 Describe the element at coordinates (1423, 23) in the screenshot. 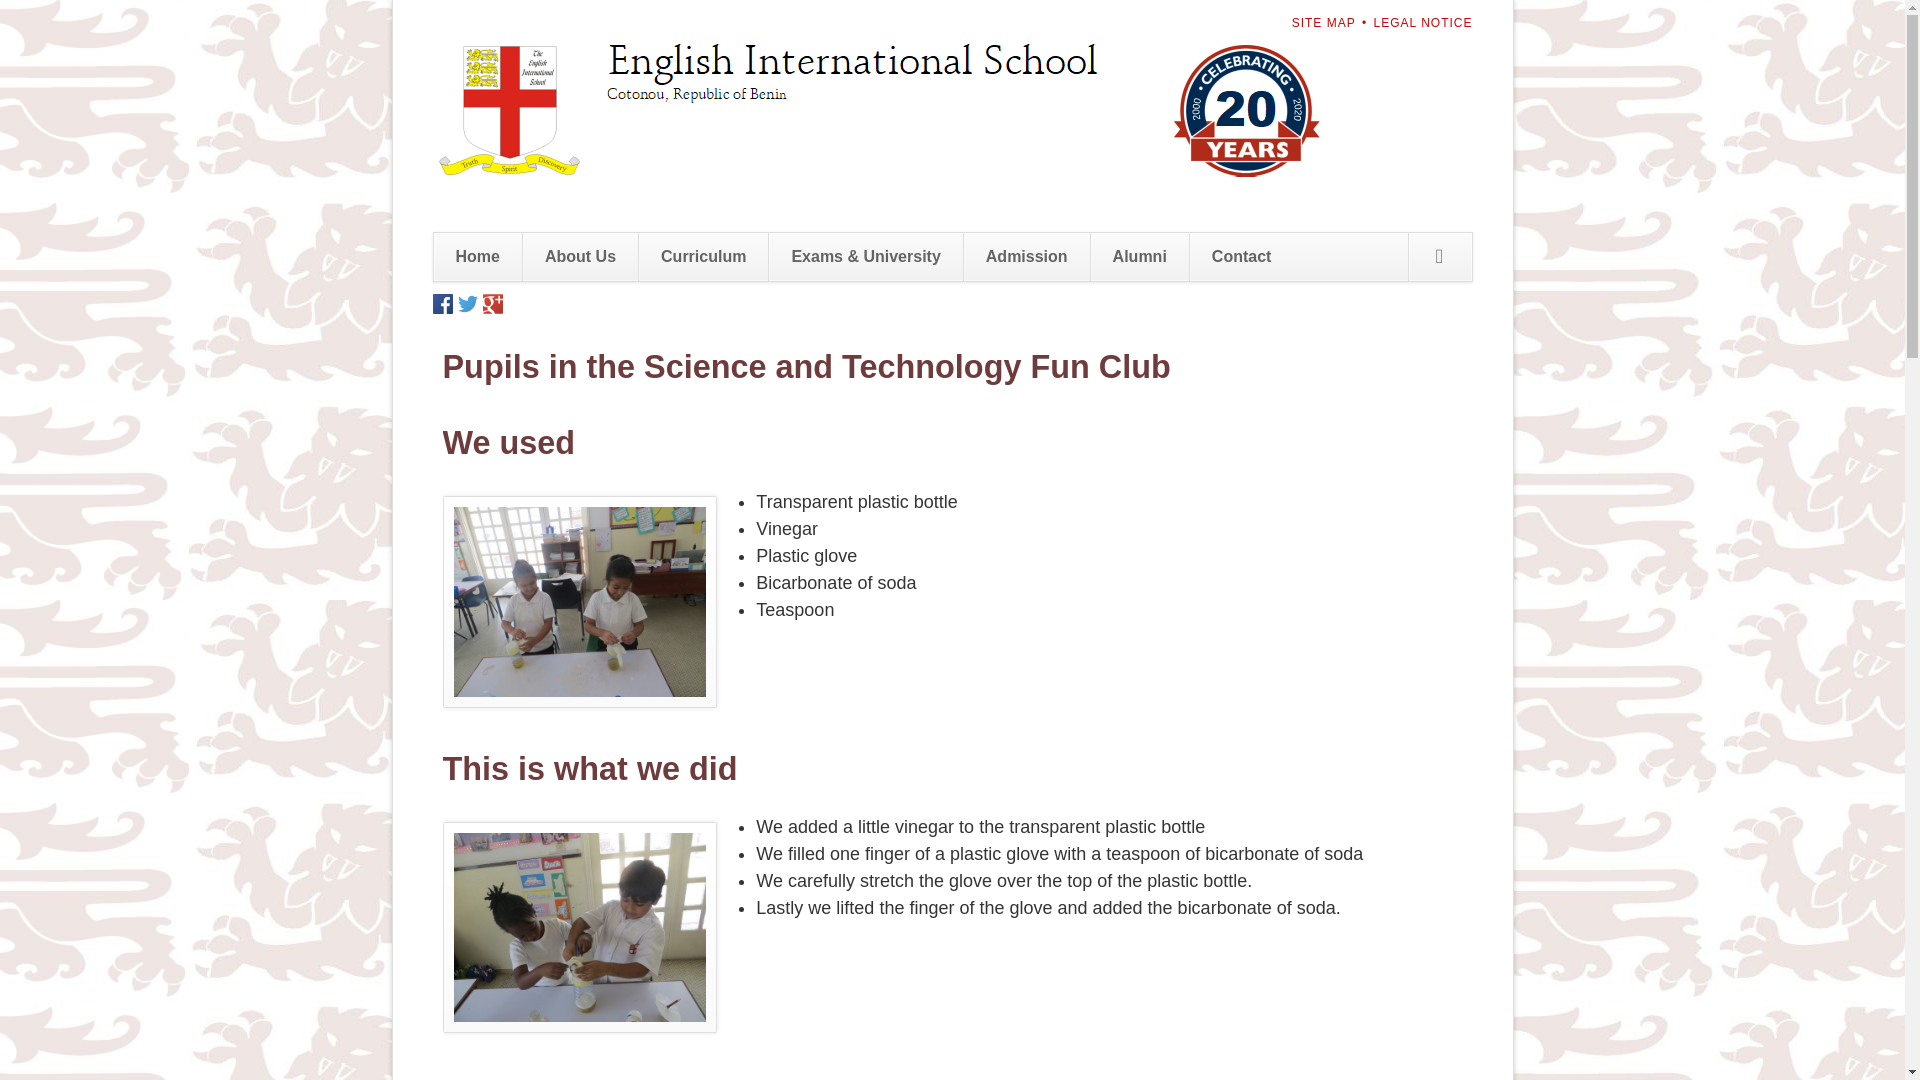

I see `LEGAL NOTICE` at that location.